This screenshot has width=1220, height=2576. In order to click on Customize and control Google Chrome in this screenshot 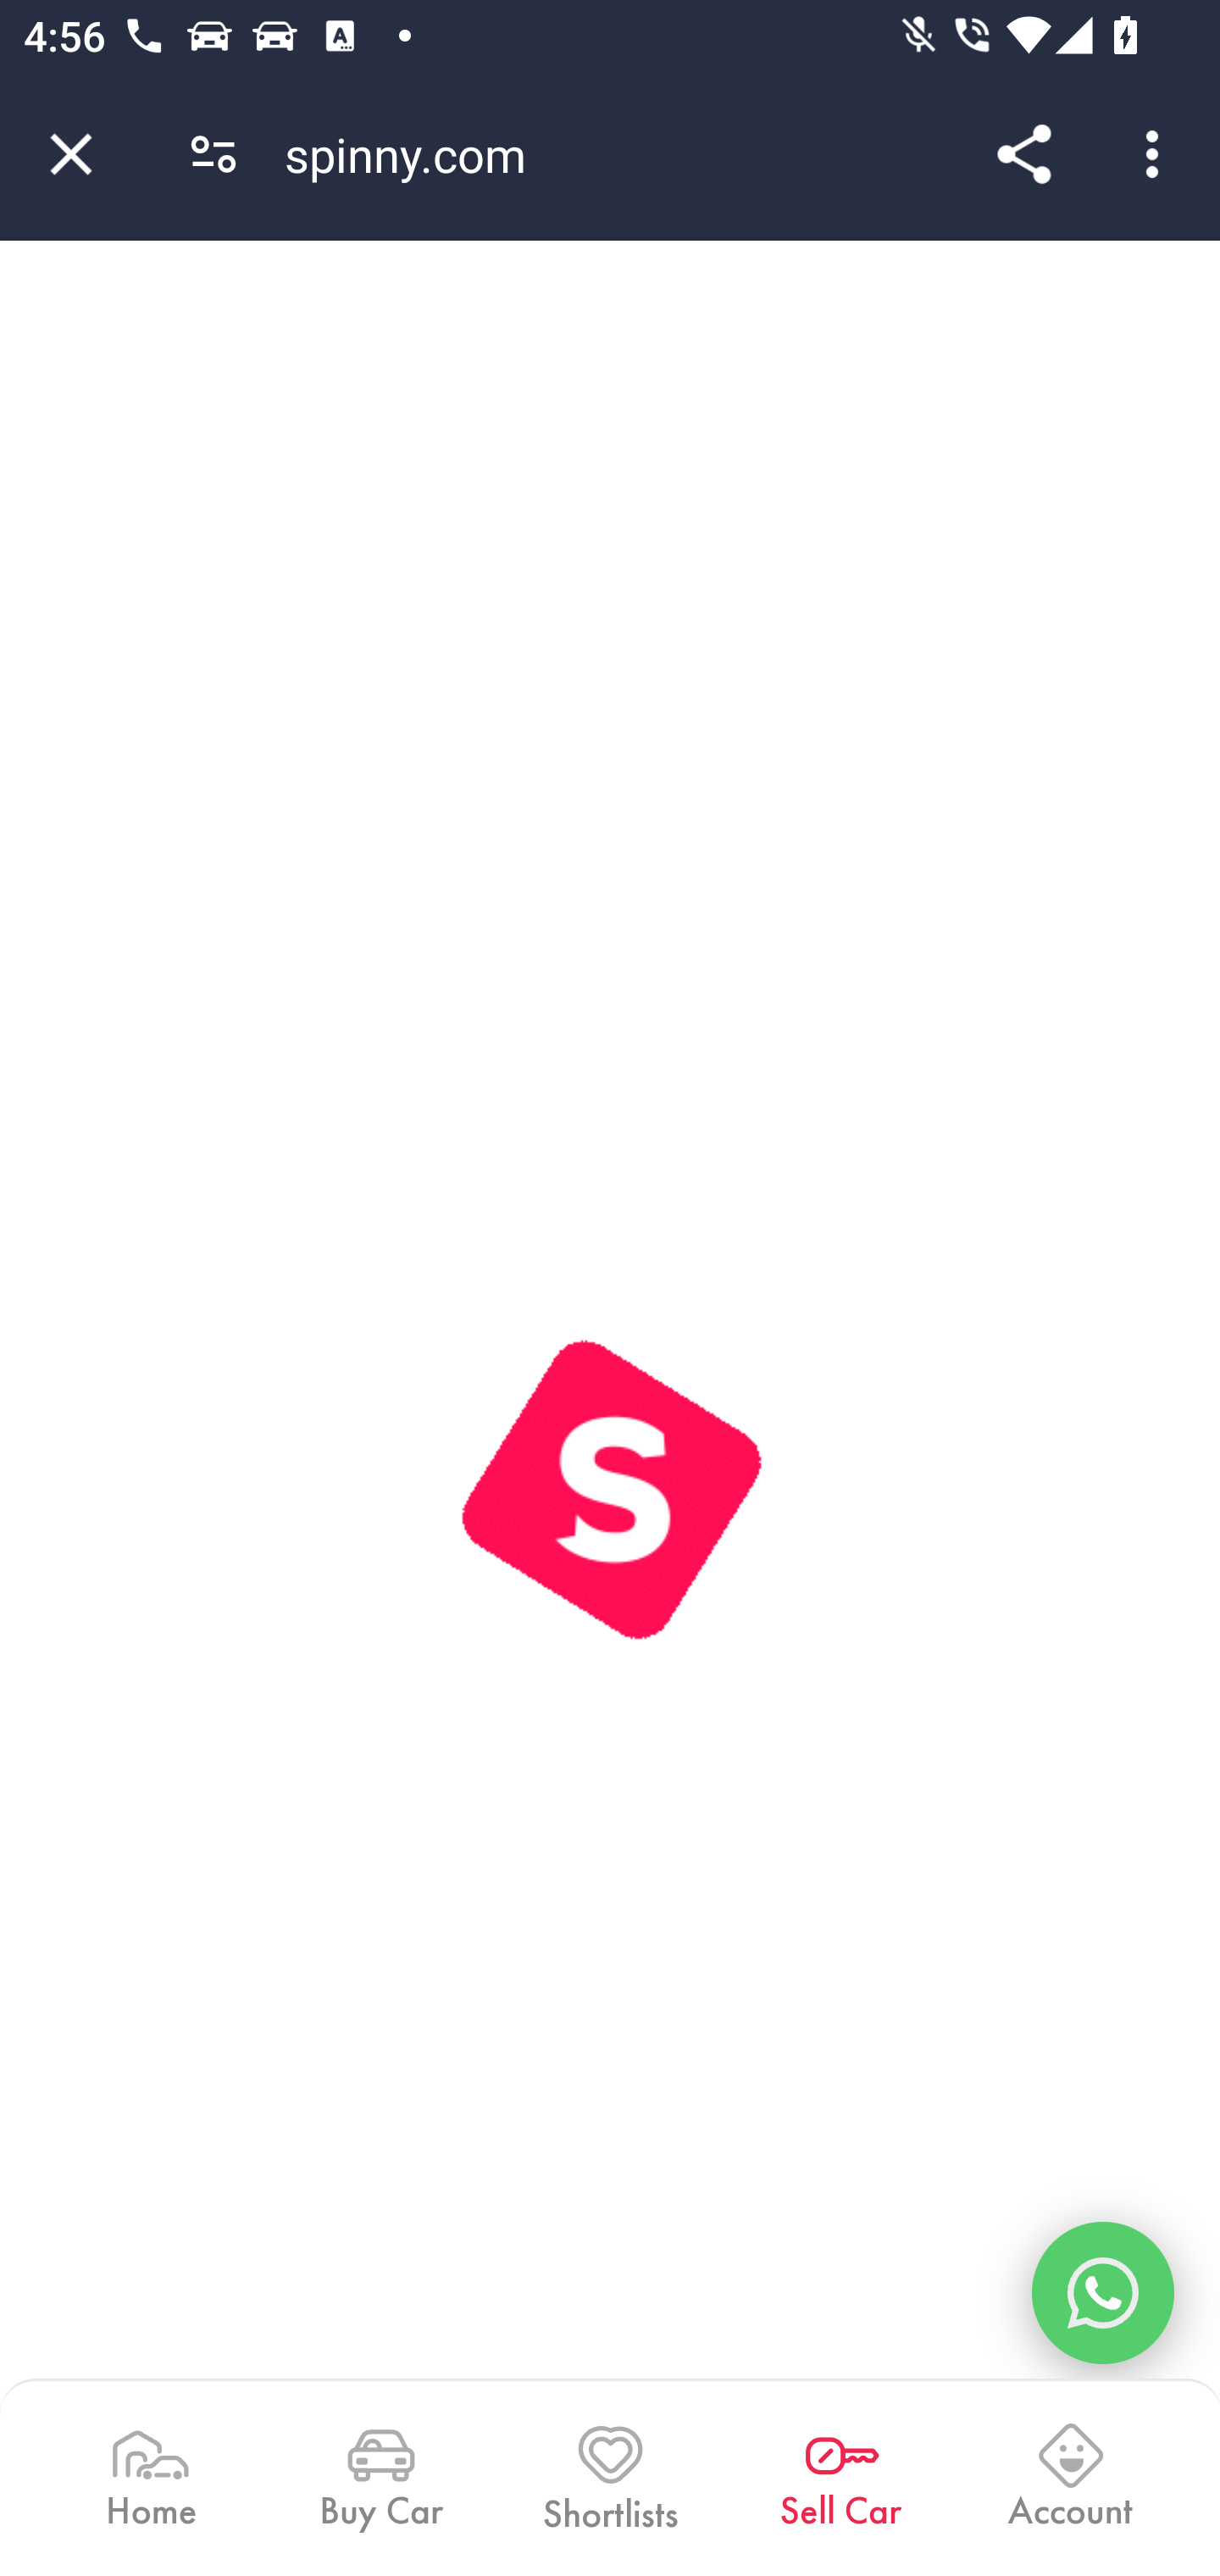, I will do `click(1157, 154)`.